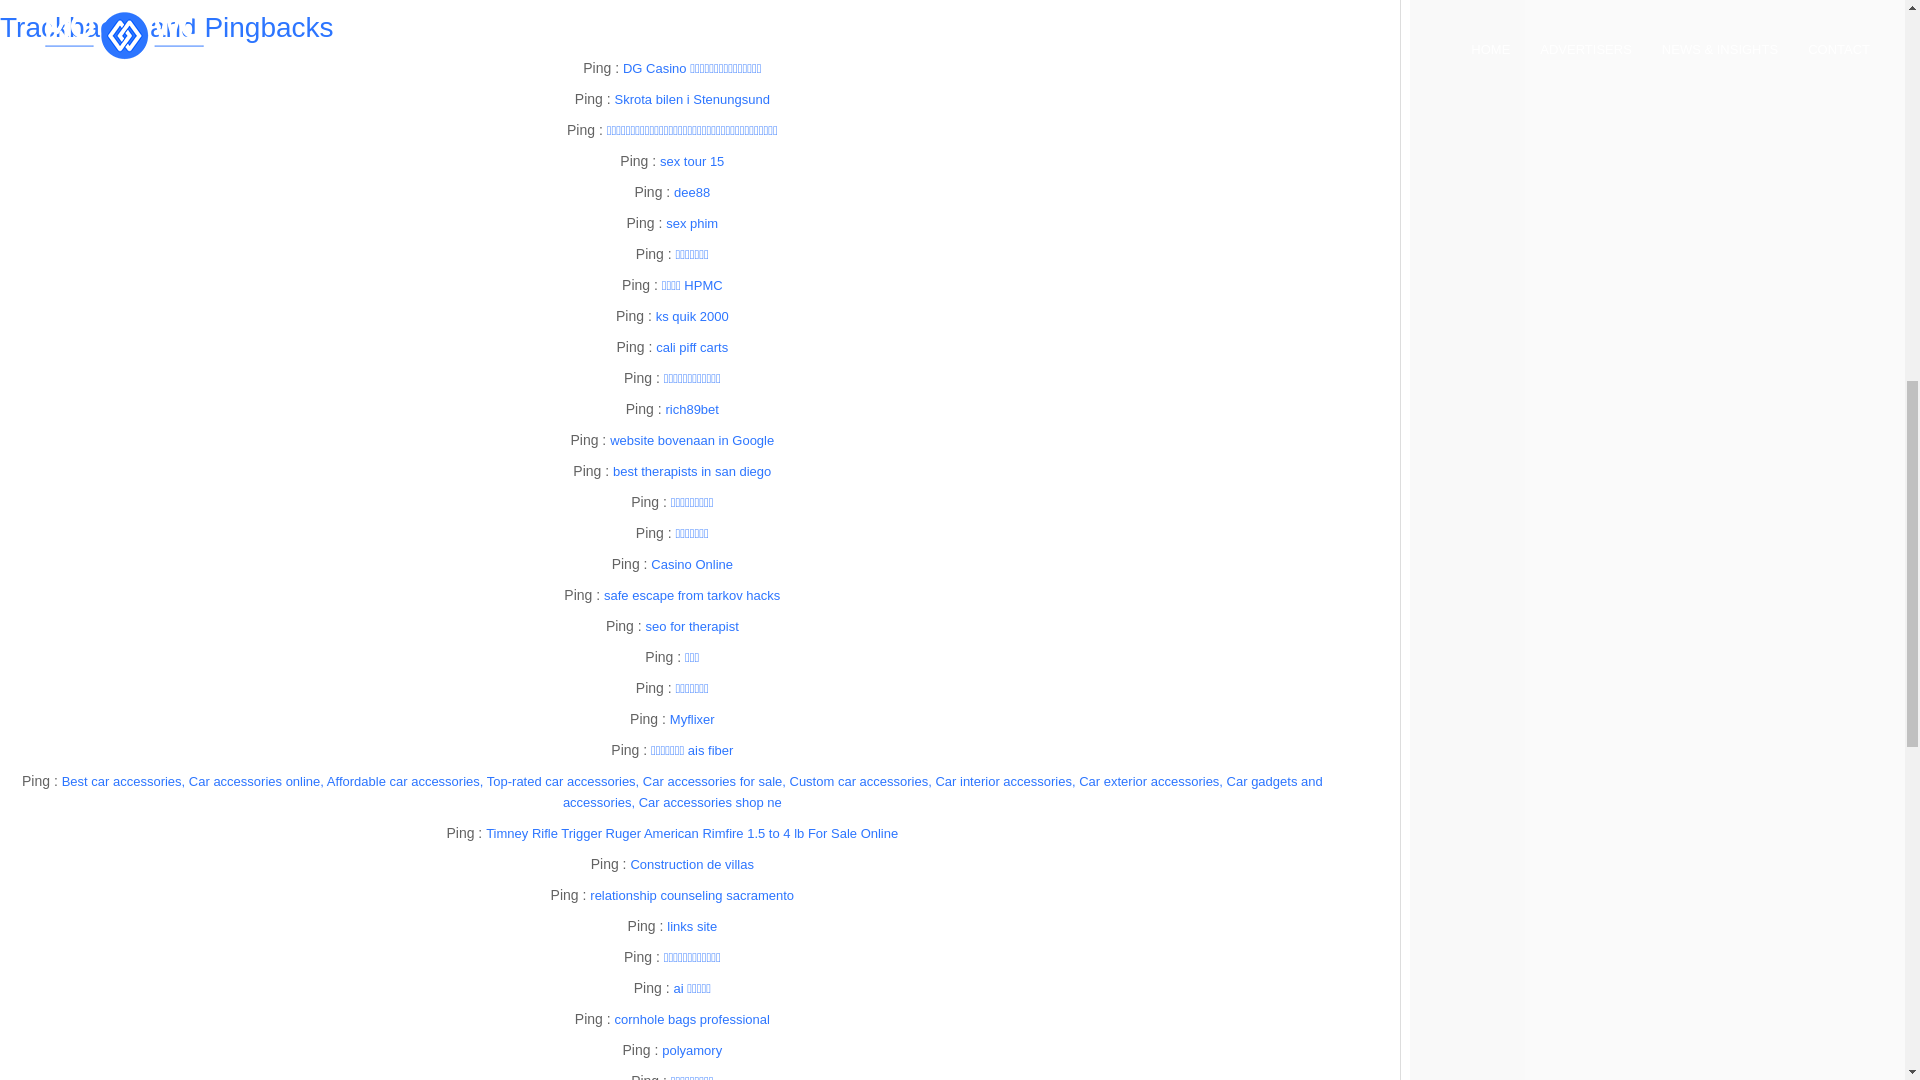 The image size is (1920, 1080). Describe the element at coordinates (692, 594) in the screenshot. I see `safe escape from tarkov hacks` at that location.